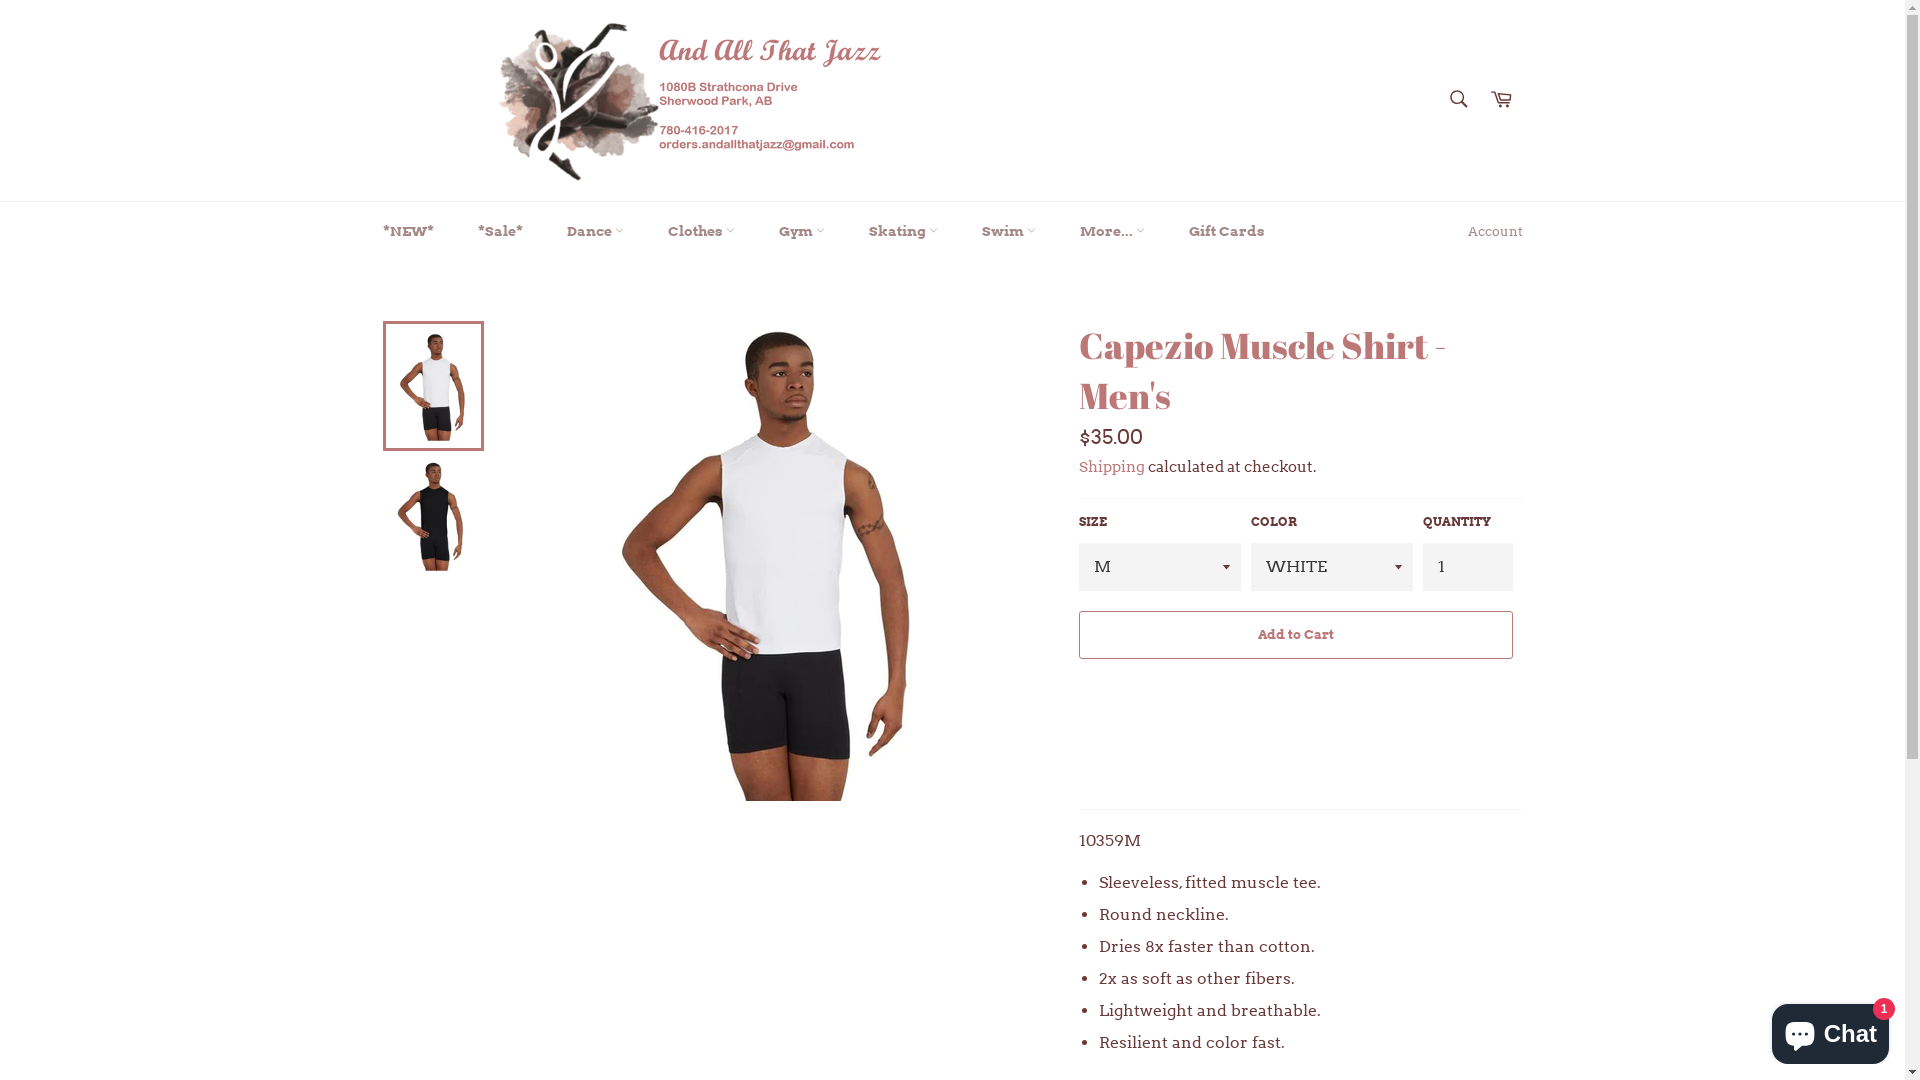 This screenshot has width=1920, height=1080. What do you see at coordinates (1496, 232) in the screenshot?
I see `Account` at bounding box center [1496, 232].